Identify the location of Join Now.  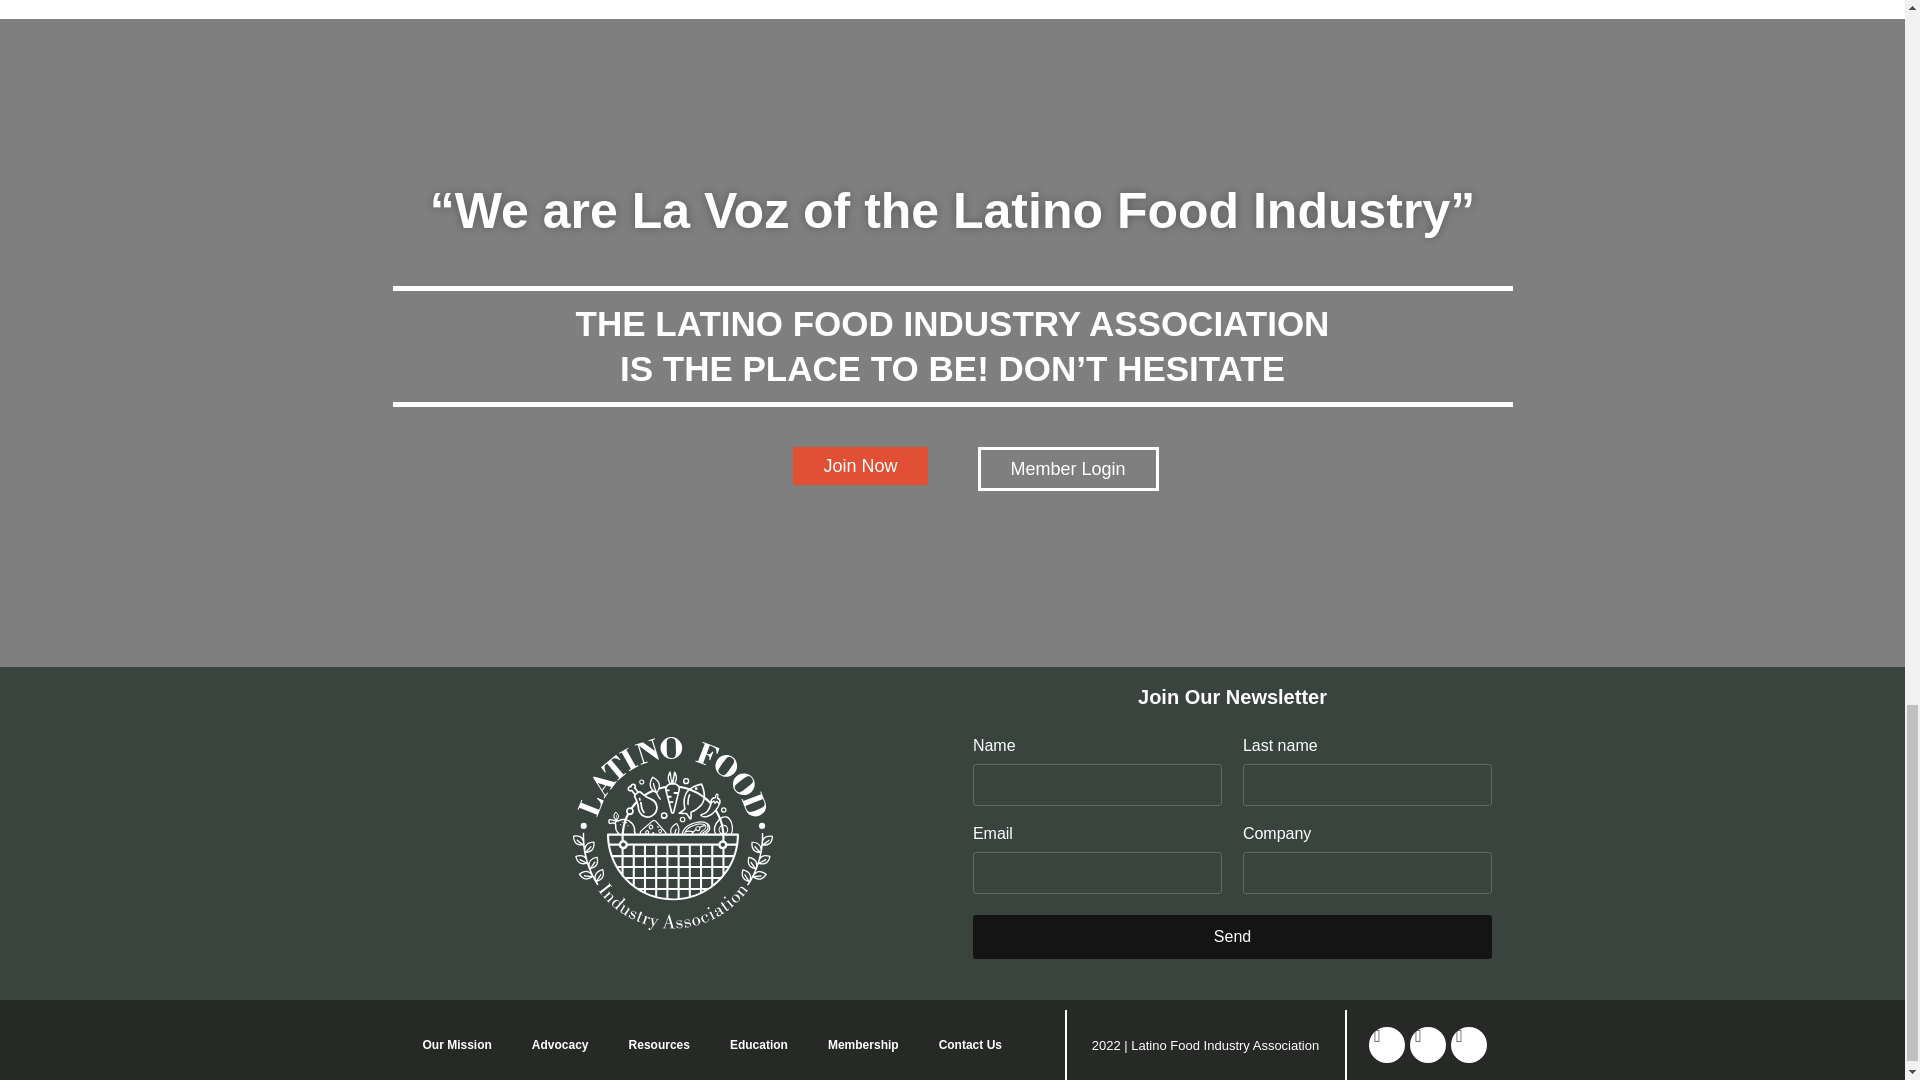
(860, 466).